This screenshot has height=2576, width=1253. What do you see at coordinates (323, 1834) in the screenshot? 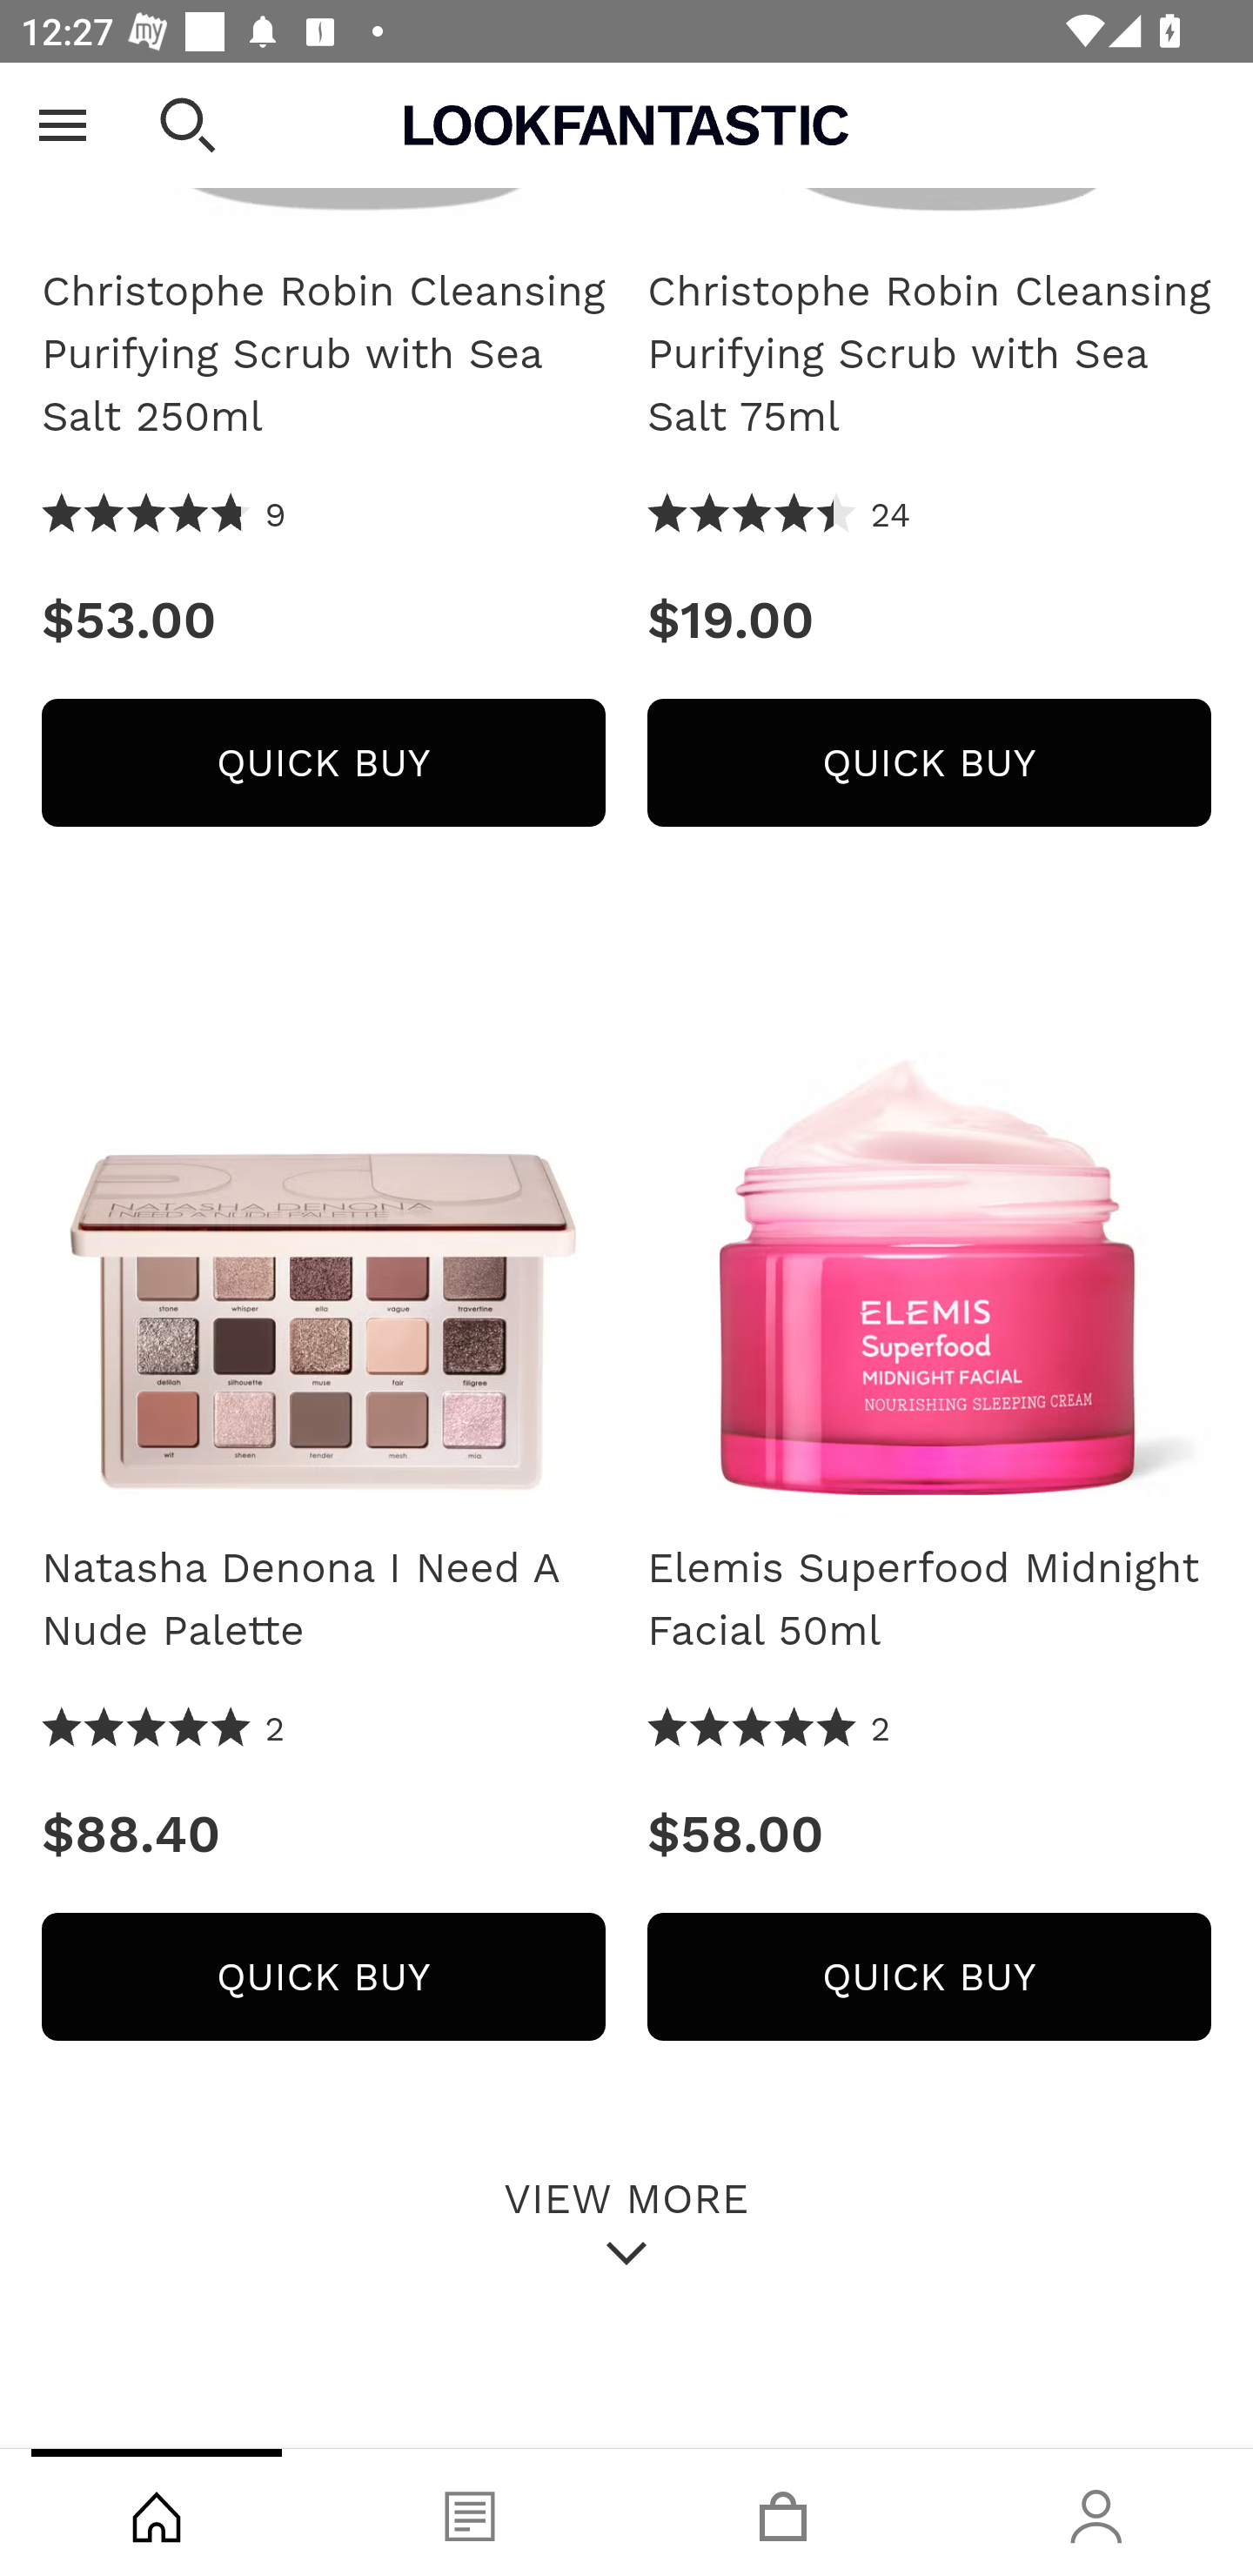
I see `Price: $88.40` at bounding box center [323, 1834].